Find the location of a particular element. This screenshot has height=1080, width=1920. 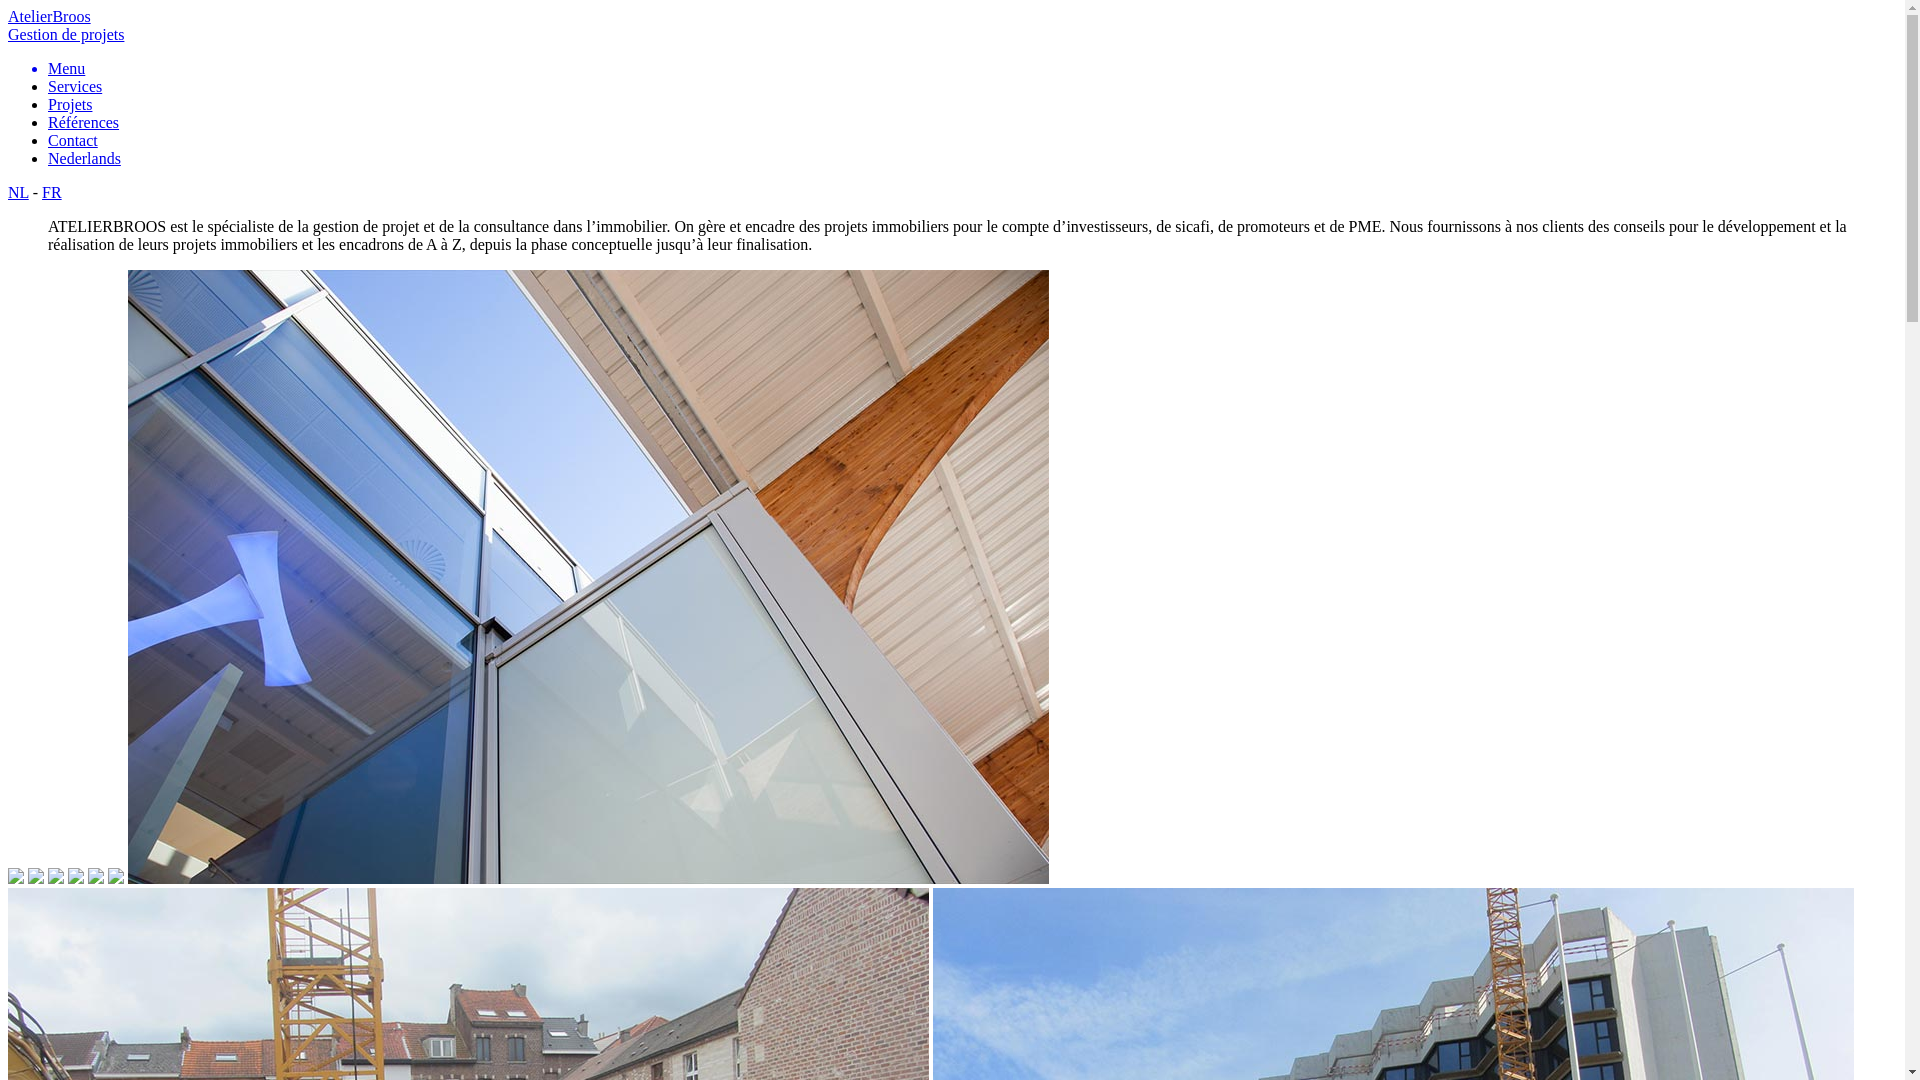

NL is located at coordinates (18, 192).